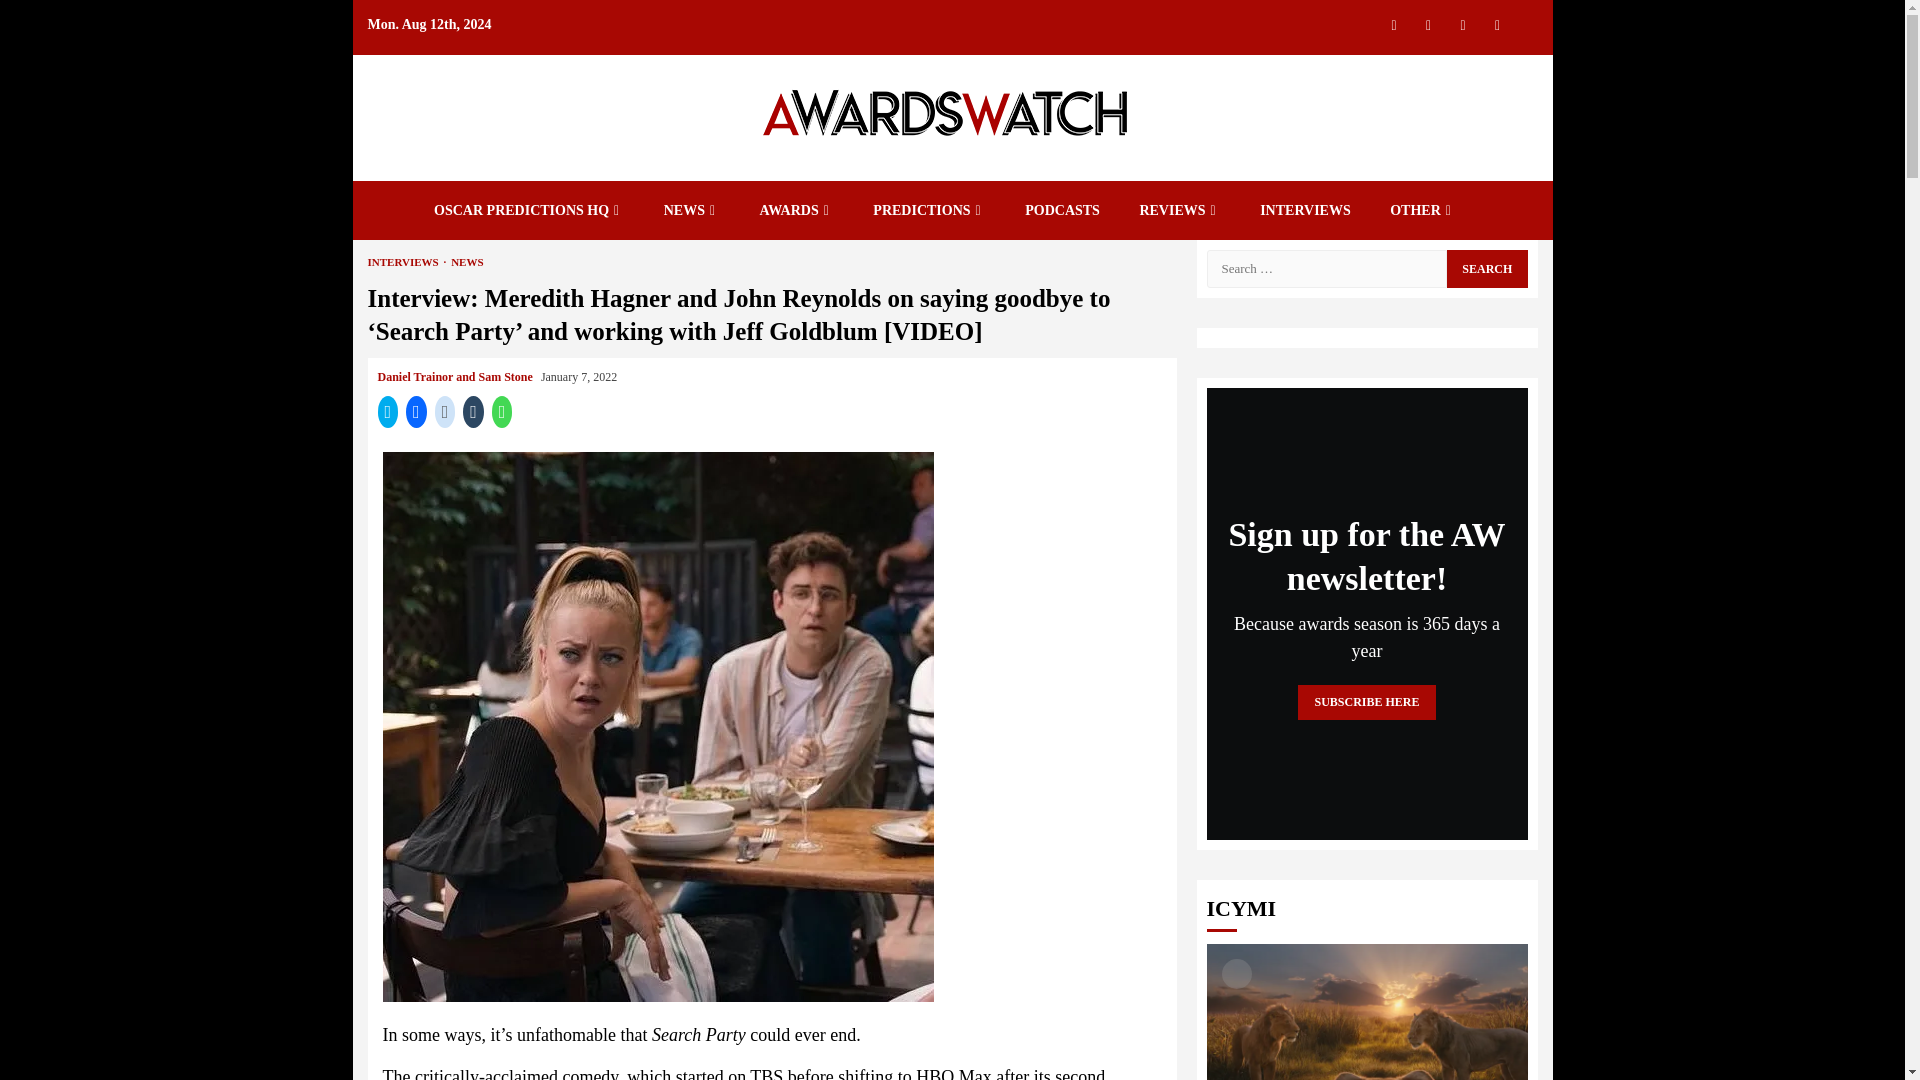 The width and height of the screenshot is (1920, 1080). What do you see at coordinates (528, 210) in the screenshot?
I see `OSCAR PREDICTIONS HQ` at bounding box center [528, 210].